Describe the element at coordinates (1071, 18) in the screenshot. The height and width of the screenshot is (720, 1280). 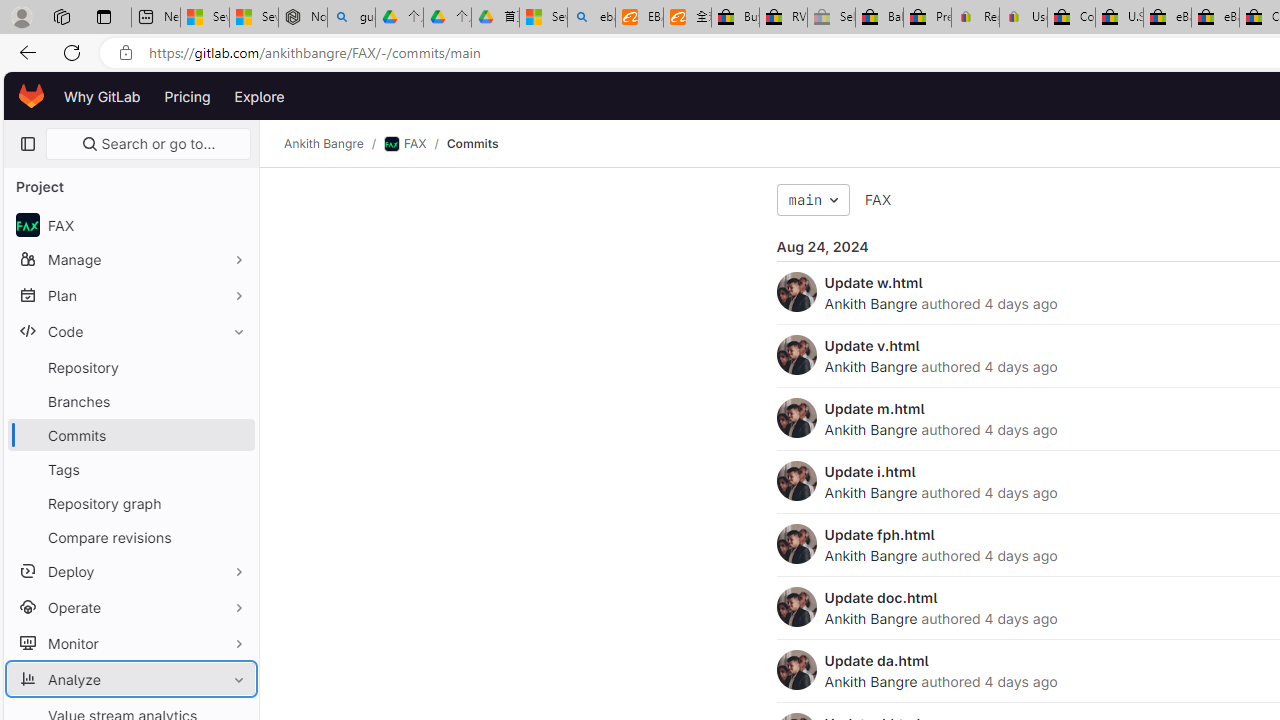
I see `Consumer Health Data Privacy Policy - eBay Inc.` at that location.